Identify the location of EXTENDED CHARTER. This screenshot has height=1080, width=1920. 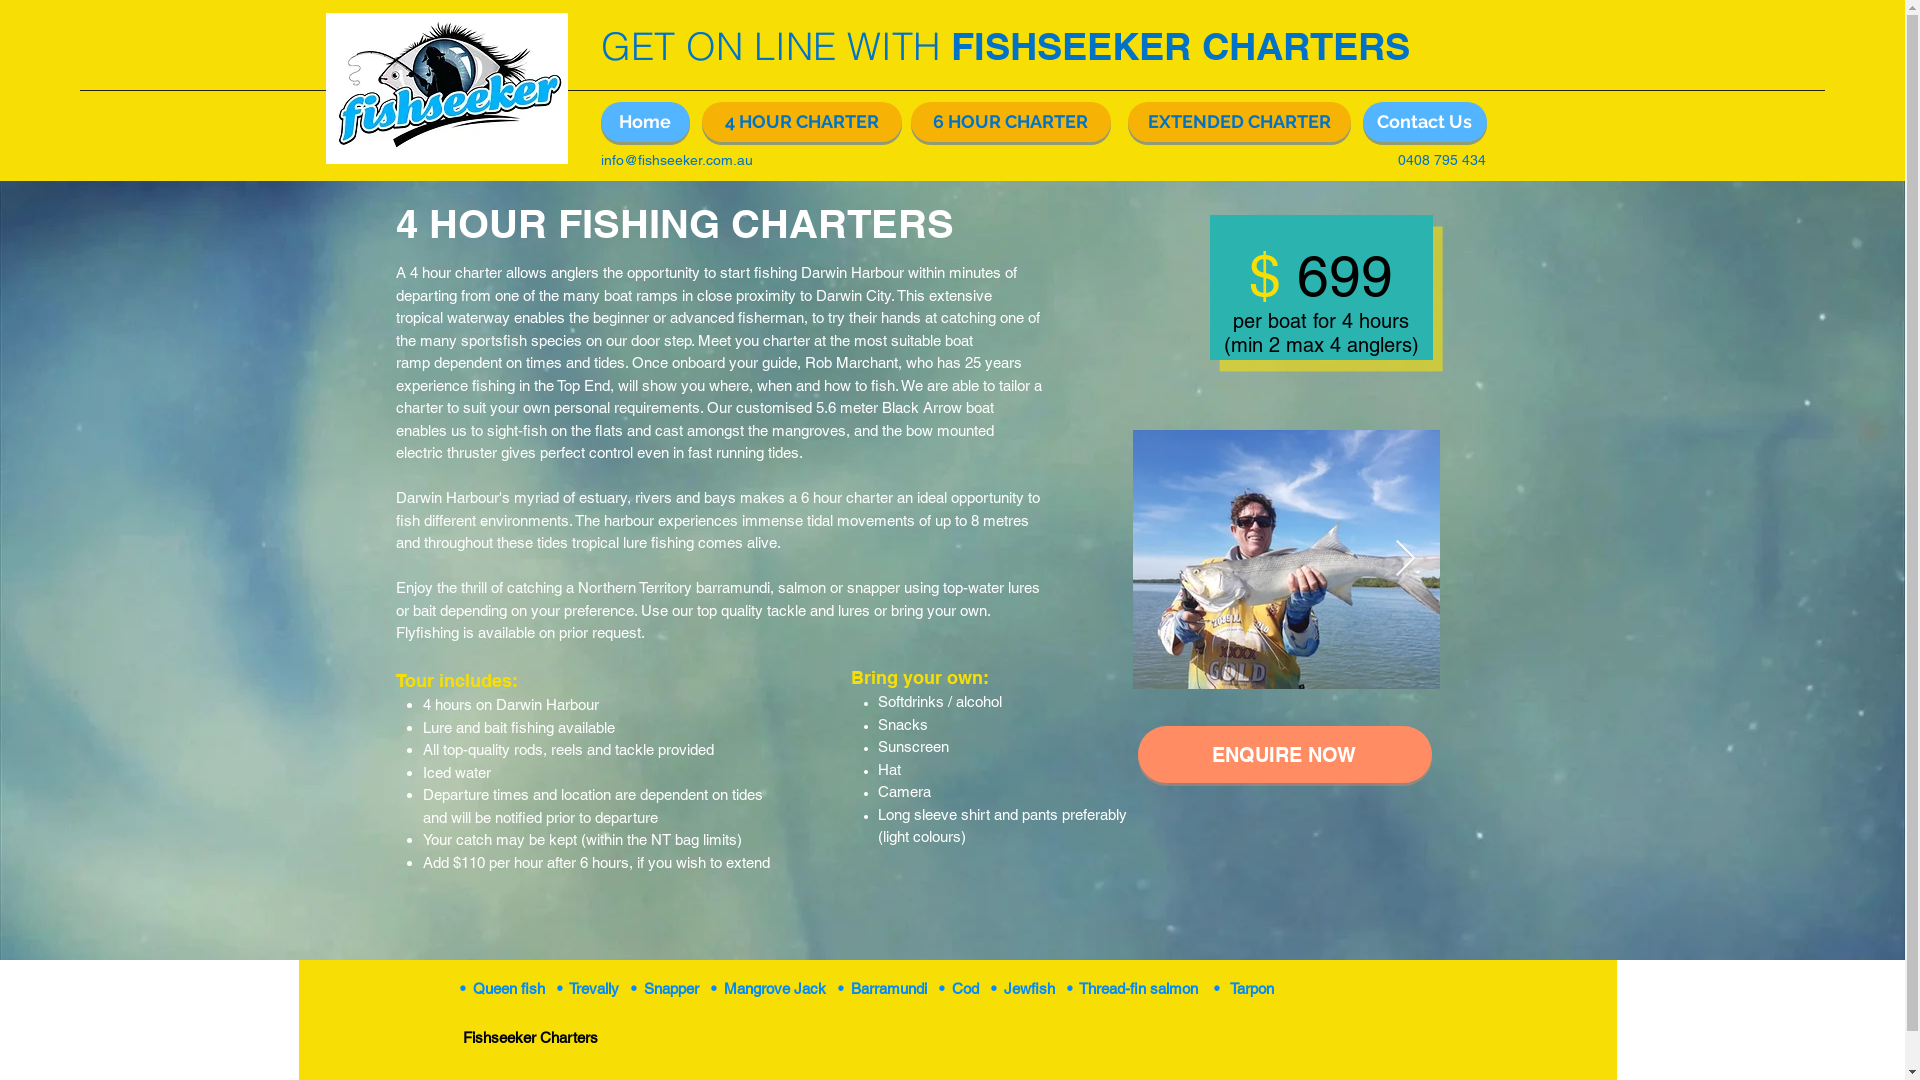
(1240, 122).